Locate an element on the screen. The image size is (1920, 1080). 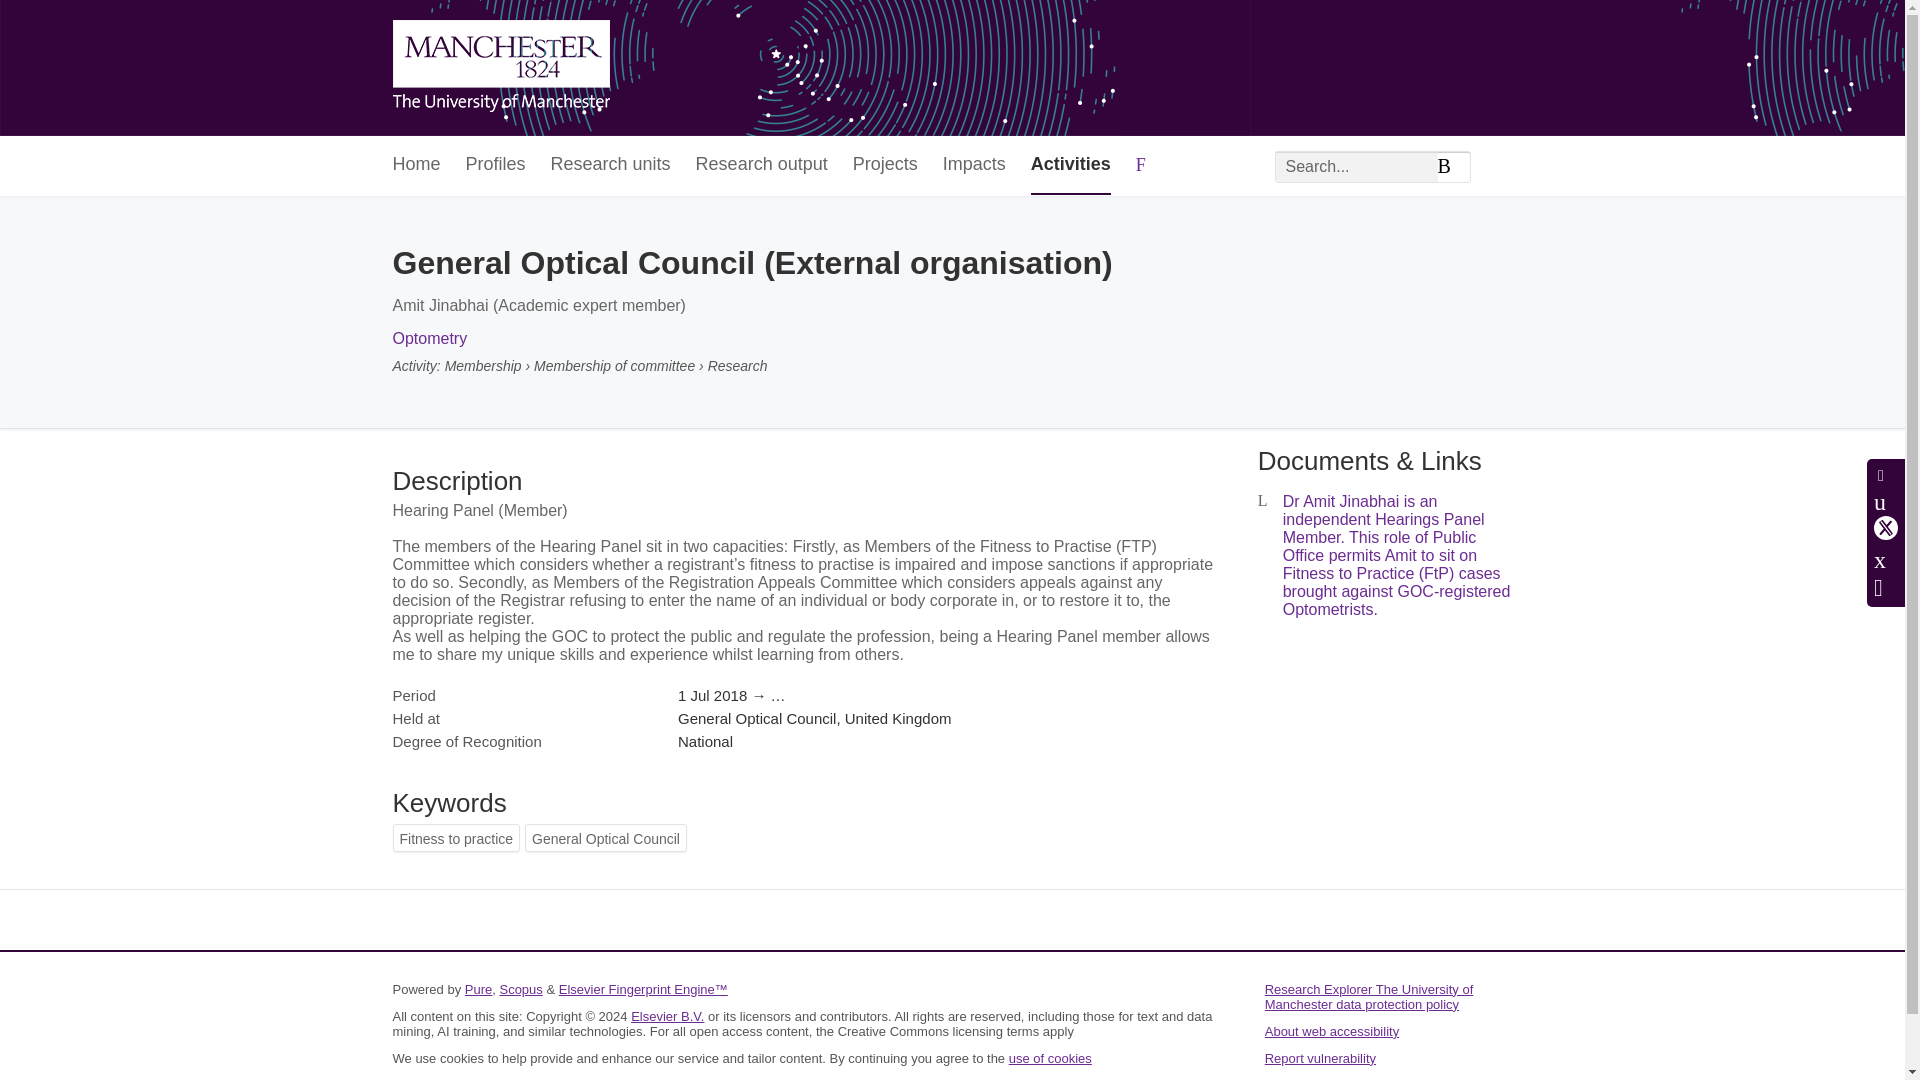
Projects is located at coordinates (884, 166).